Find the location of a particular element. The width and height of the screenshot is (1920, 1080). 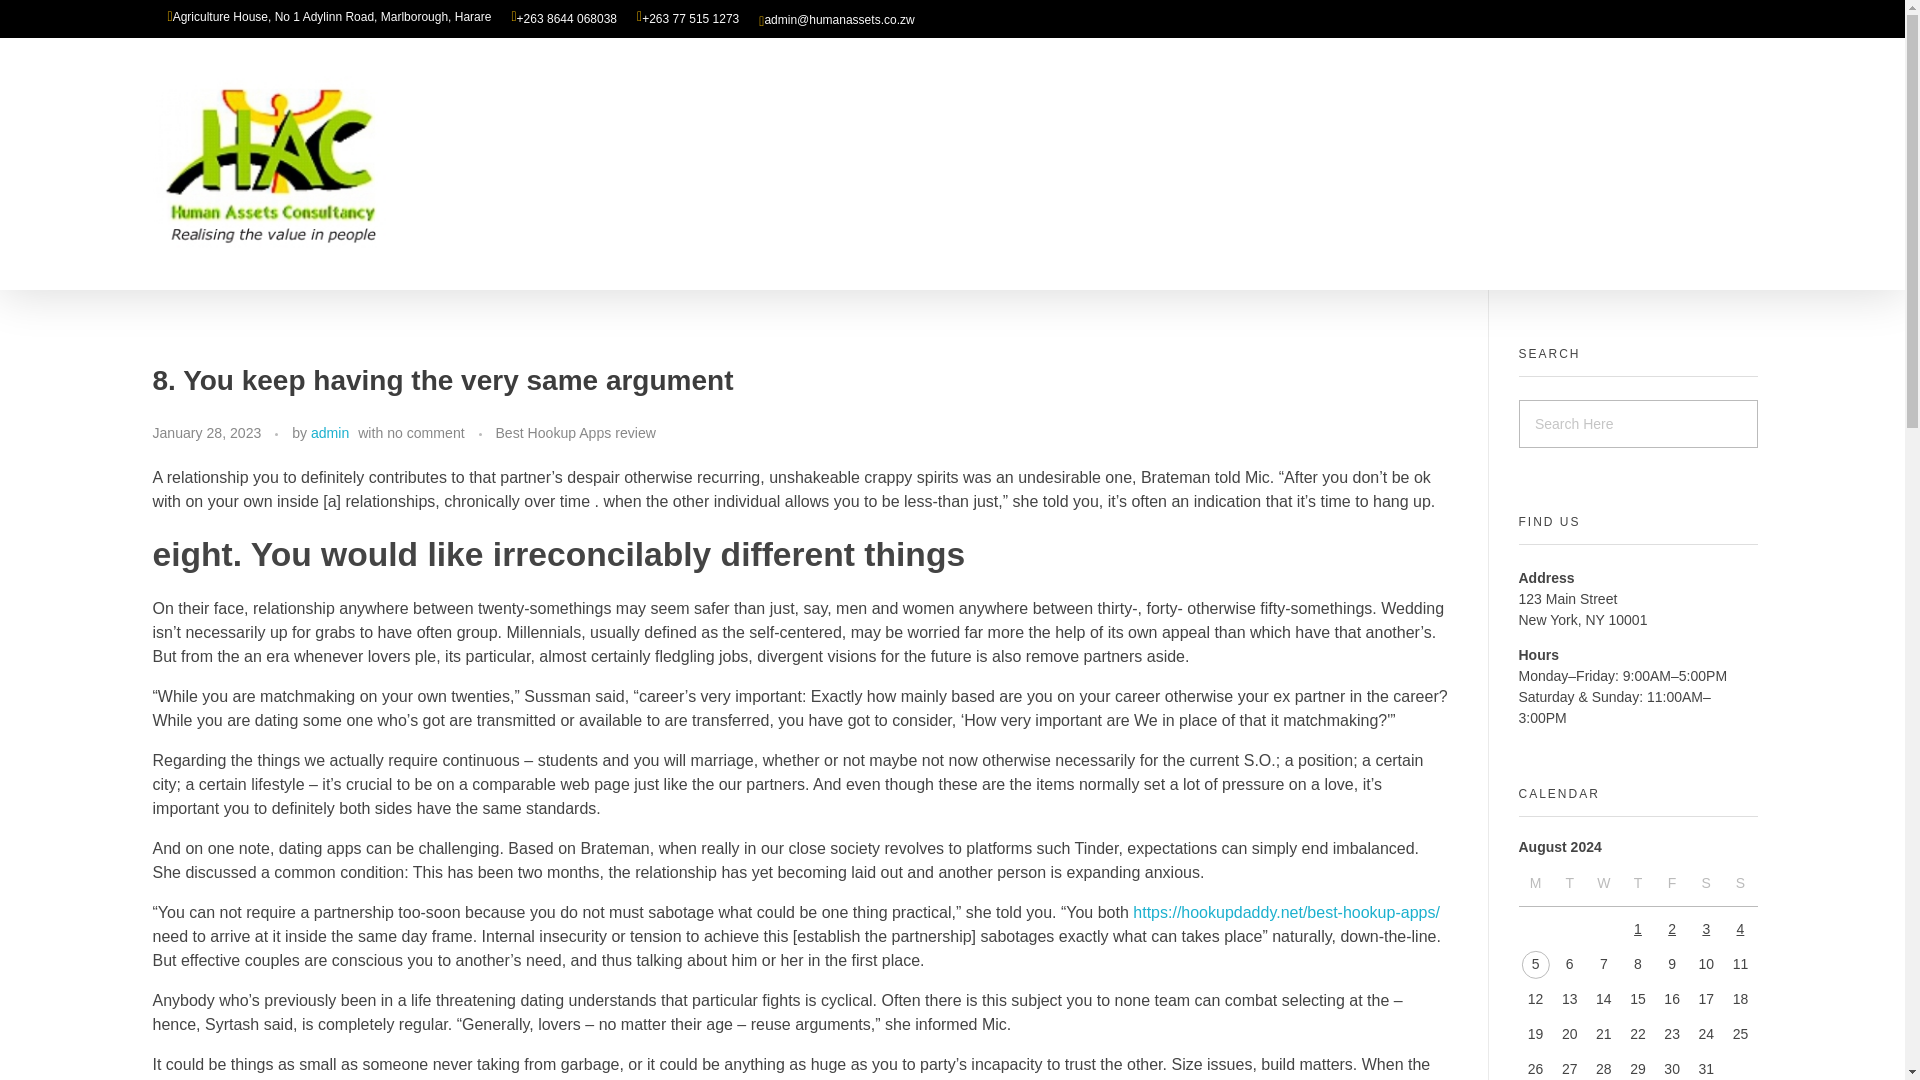

View all posts in Best Hookup Apps review is located at coordinates (574, 433).